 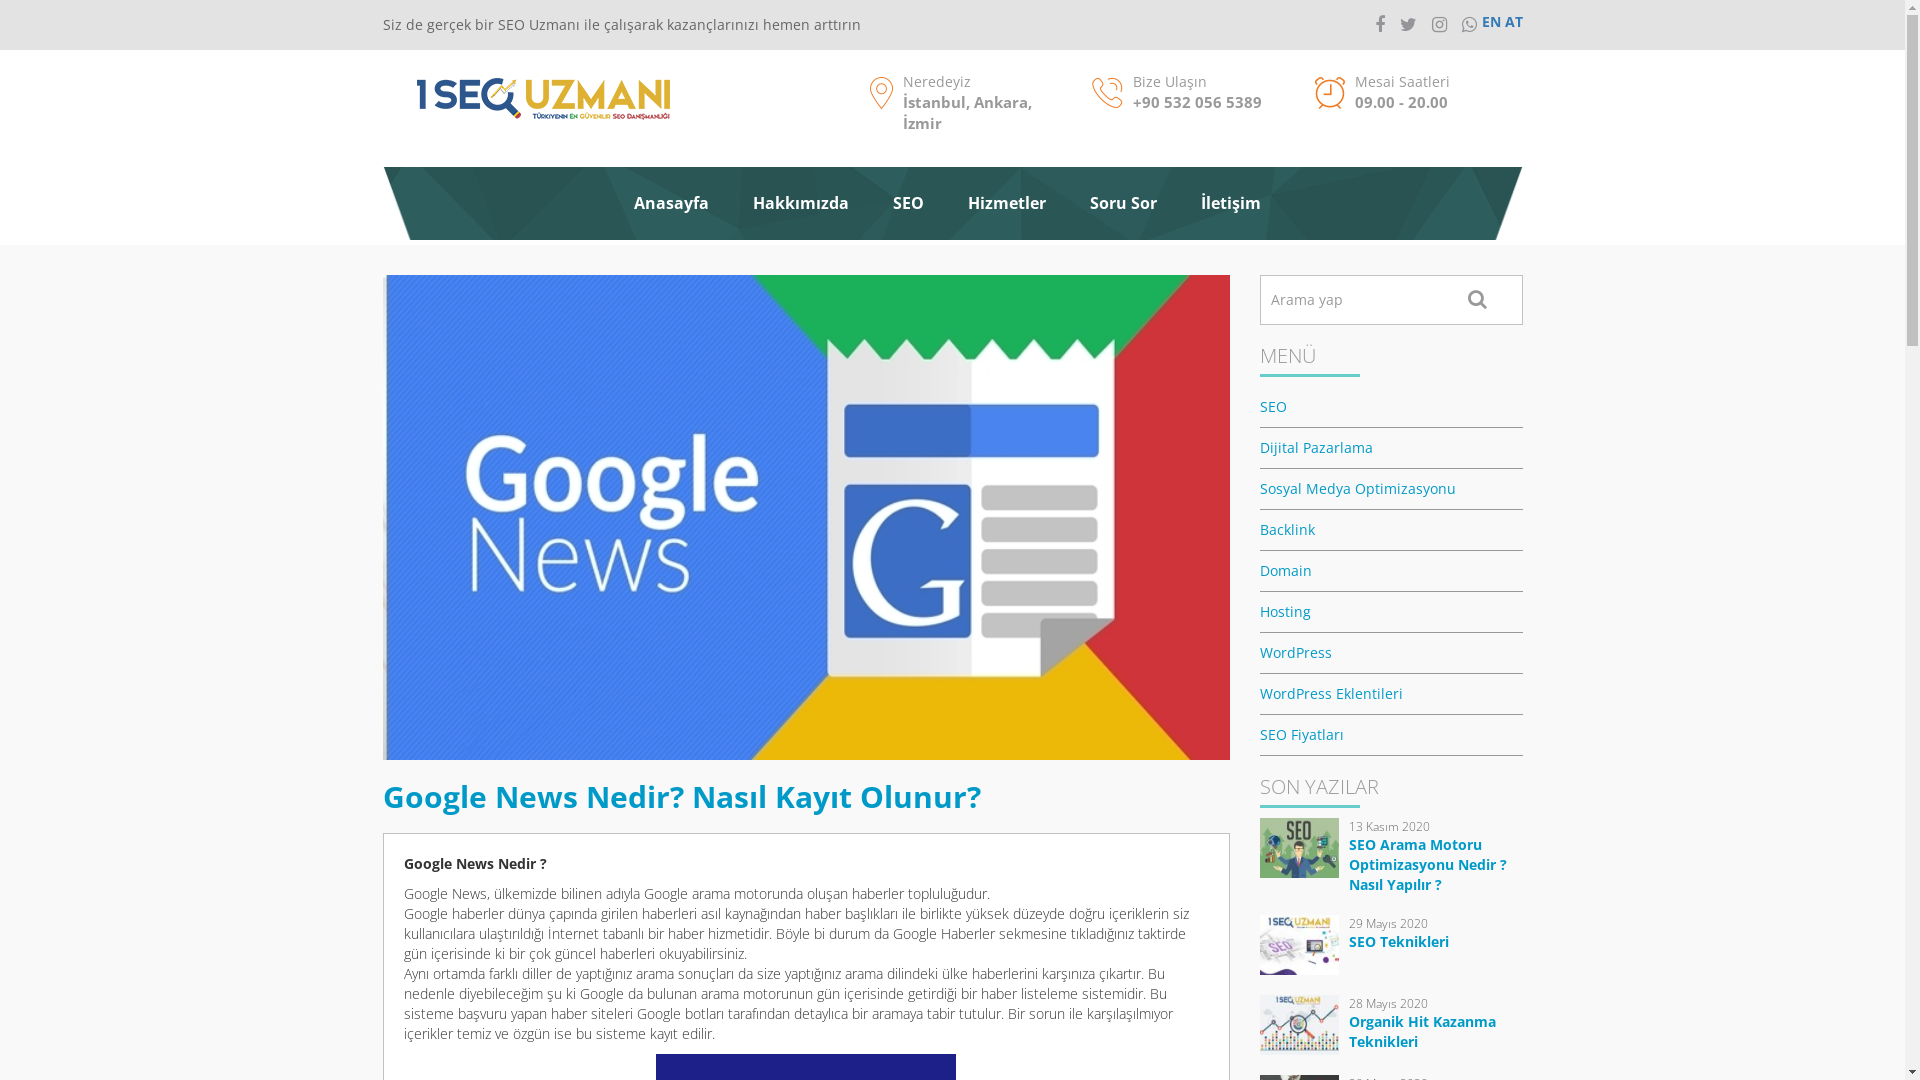 I want to click on Hizmetler, so click(x=1007, y=204).